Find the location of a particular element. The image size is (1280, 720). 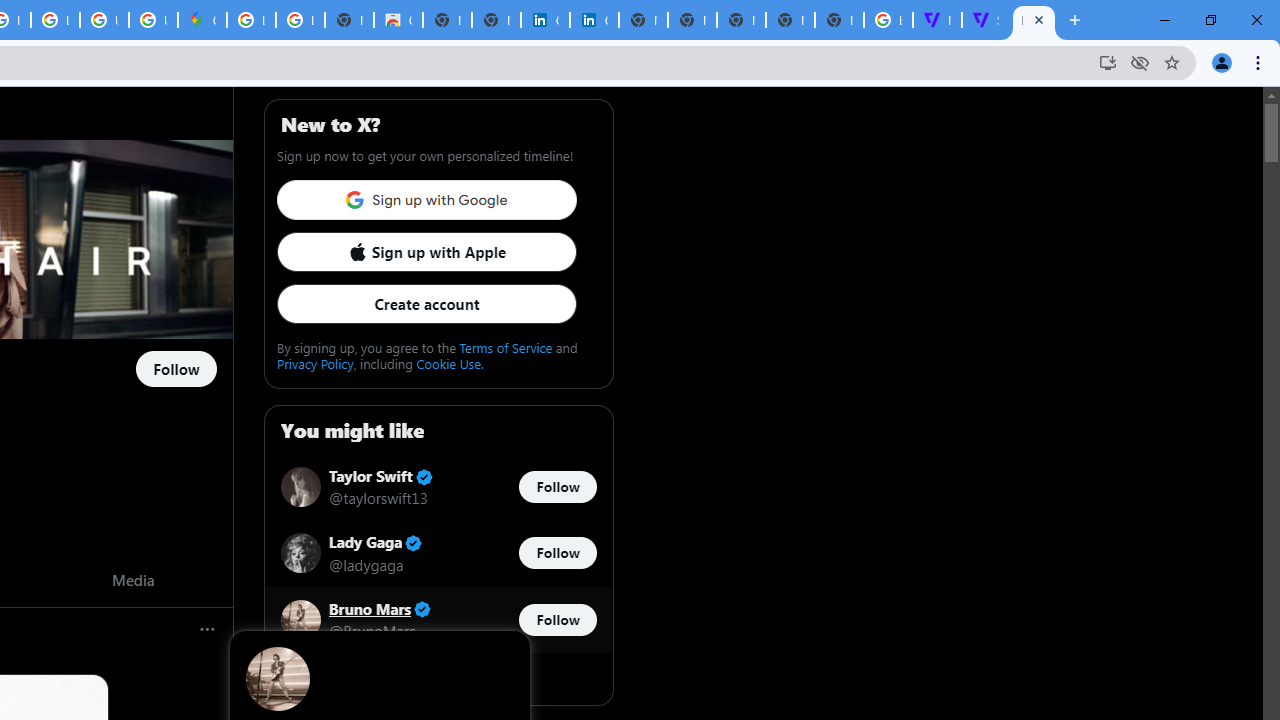

Media is located at coordinates (132, 579).